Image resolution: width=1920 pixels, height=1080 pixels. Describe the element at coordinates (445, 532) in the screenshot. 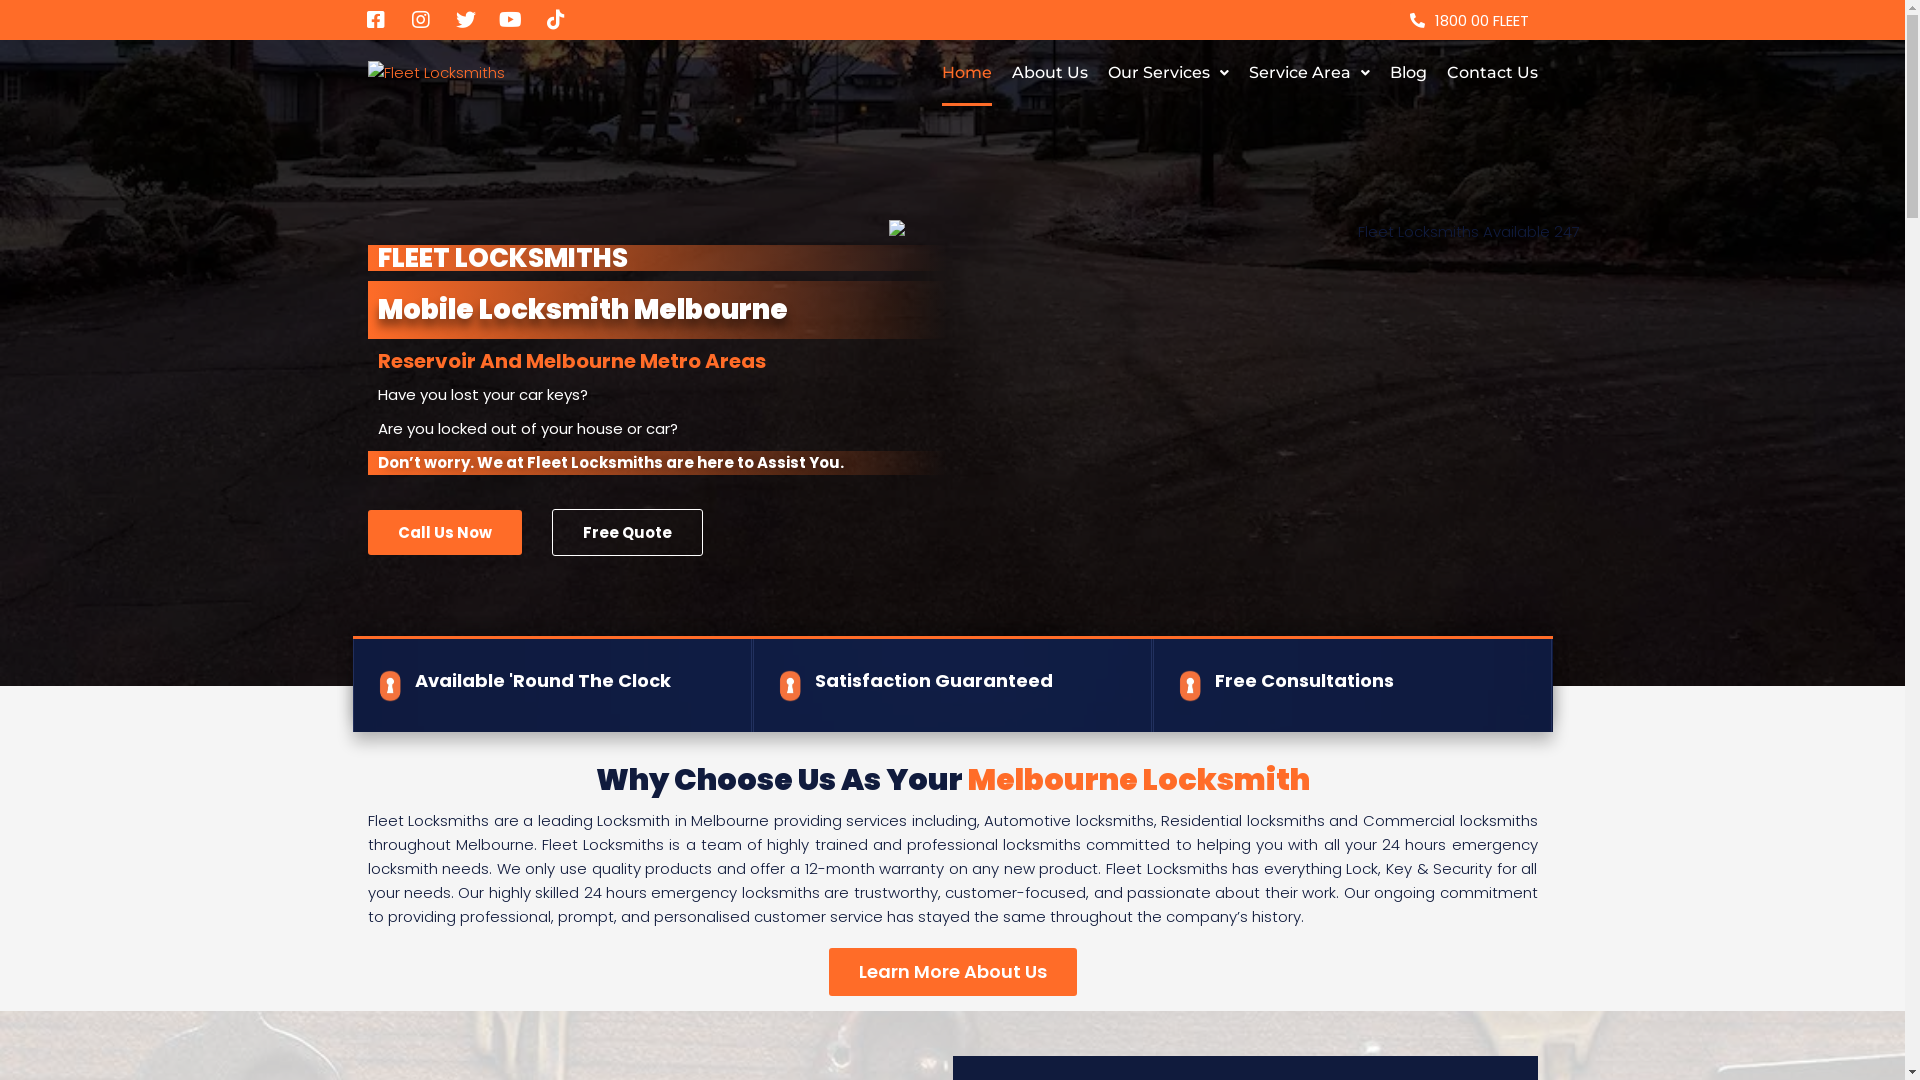

I see `Call Us Now` at that location.